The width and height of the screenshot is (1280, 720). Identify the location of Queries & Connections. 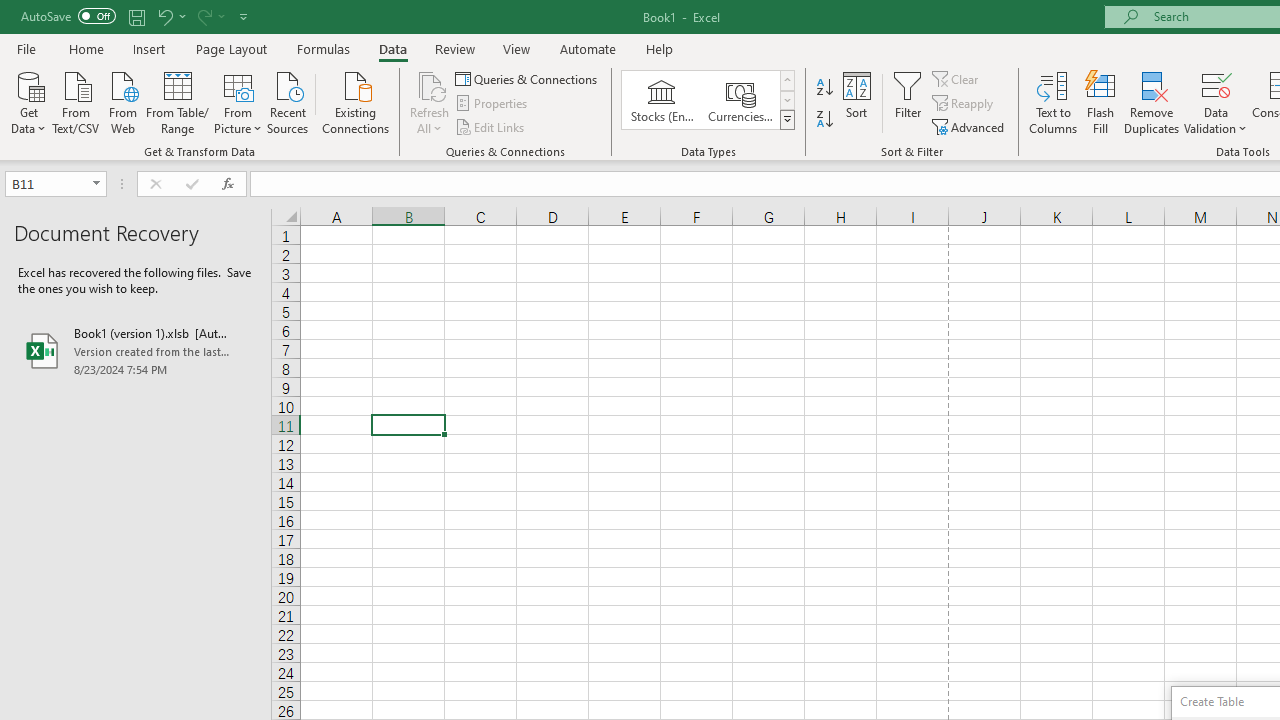
(528, 78).